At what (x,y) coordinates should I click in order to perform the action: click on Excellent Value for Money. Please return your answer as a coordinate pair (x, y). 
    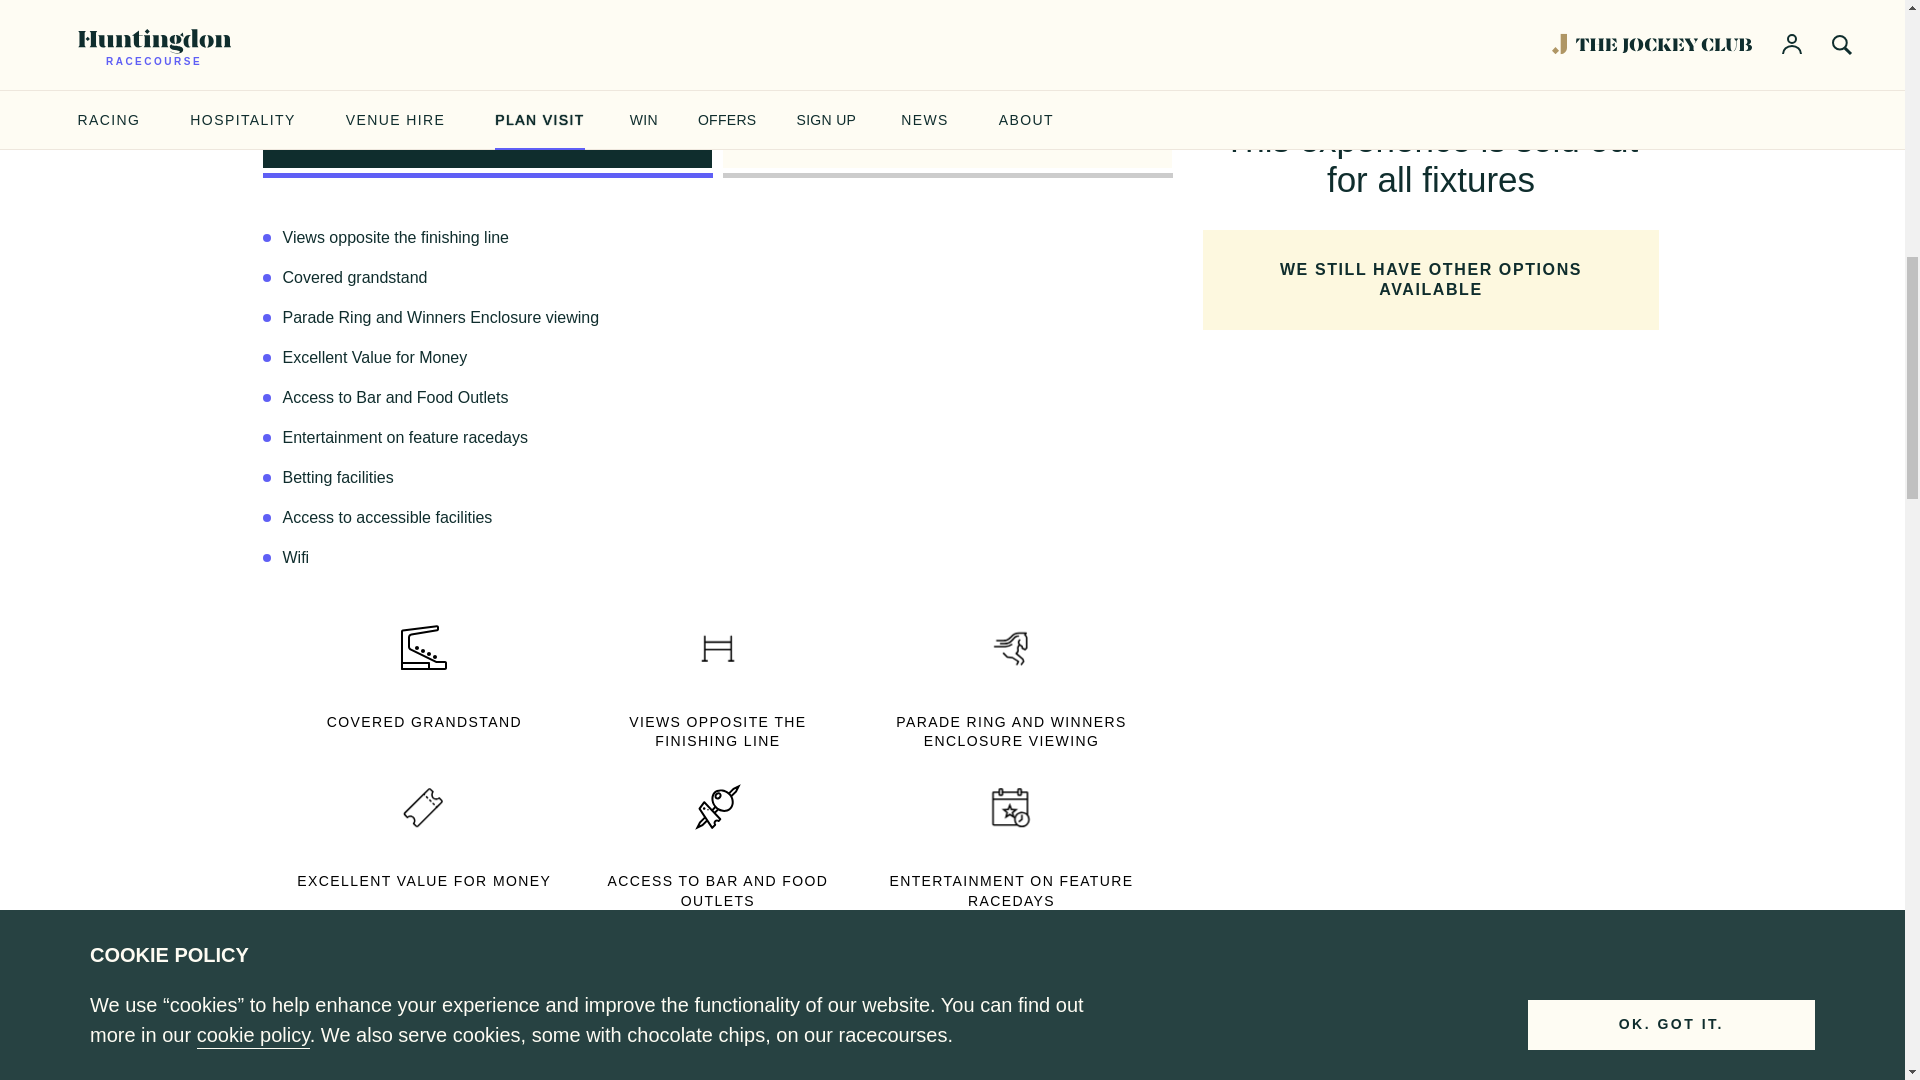
    Looking at the image, I should click on (424, 806).